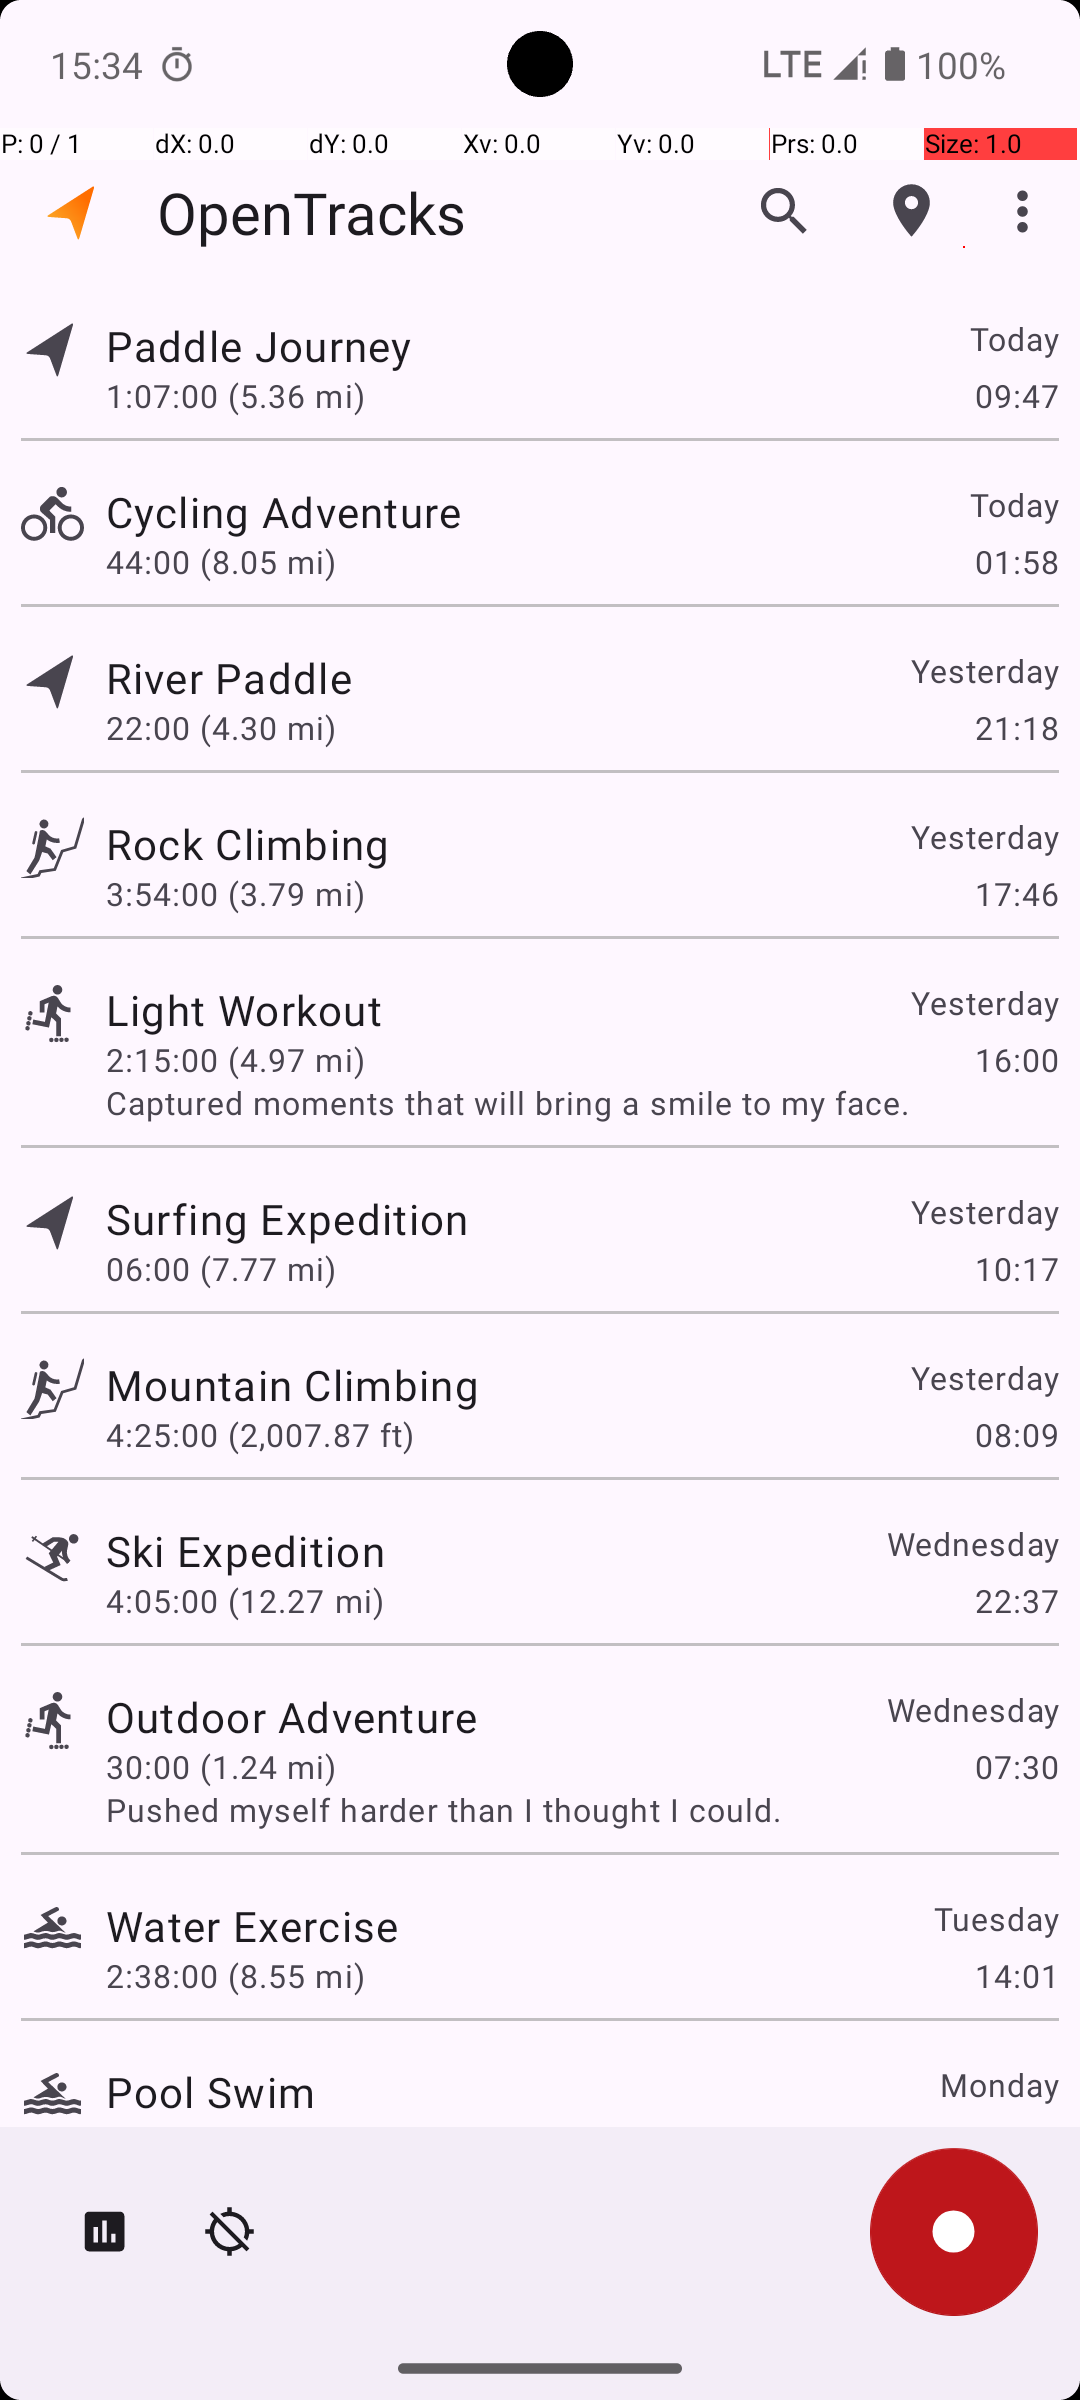 This screenshot has height=2400, width=1080. I want to click on 05:29, so click(1016, 2142).